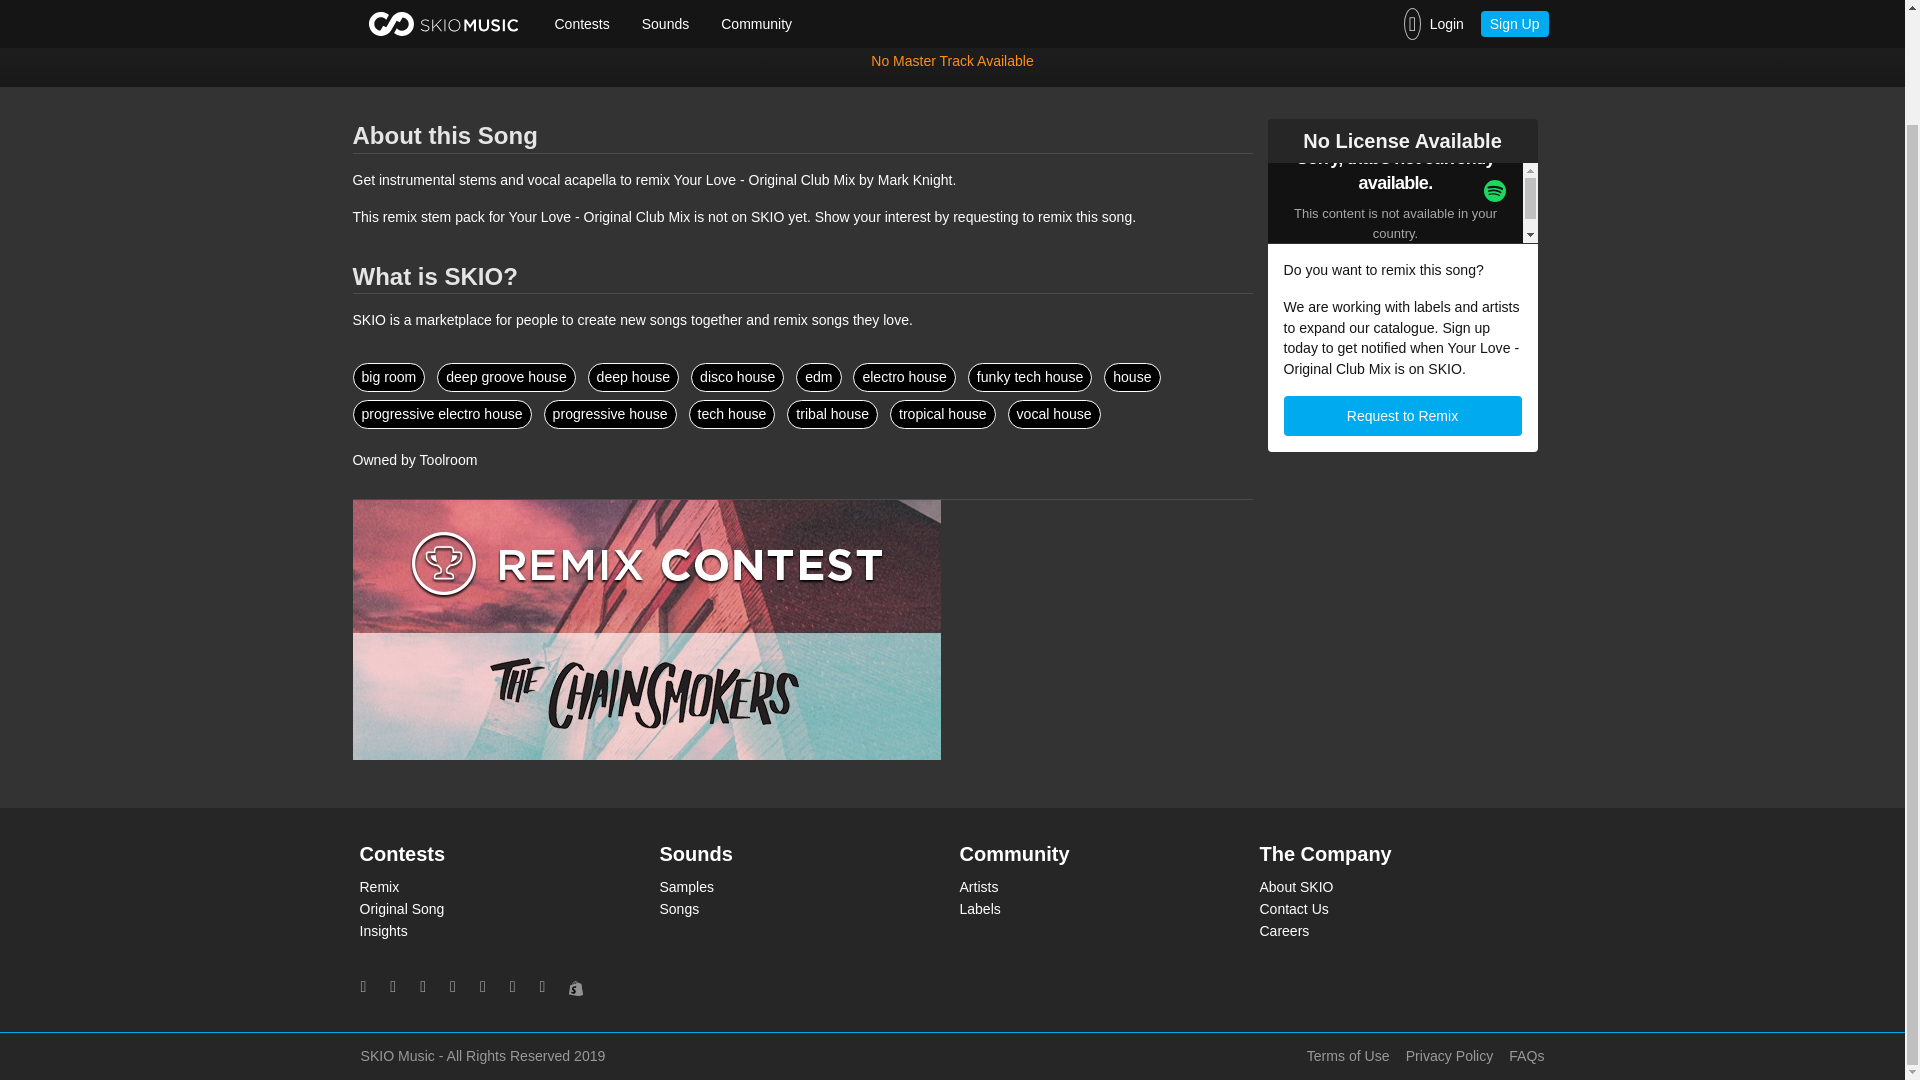 This screenshot has height=1080, width=1920. What do you see at coordinates (1403, 416) in the screenshot?
I see `Request to Remix` at bounding box center [1403, 416].